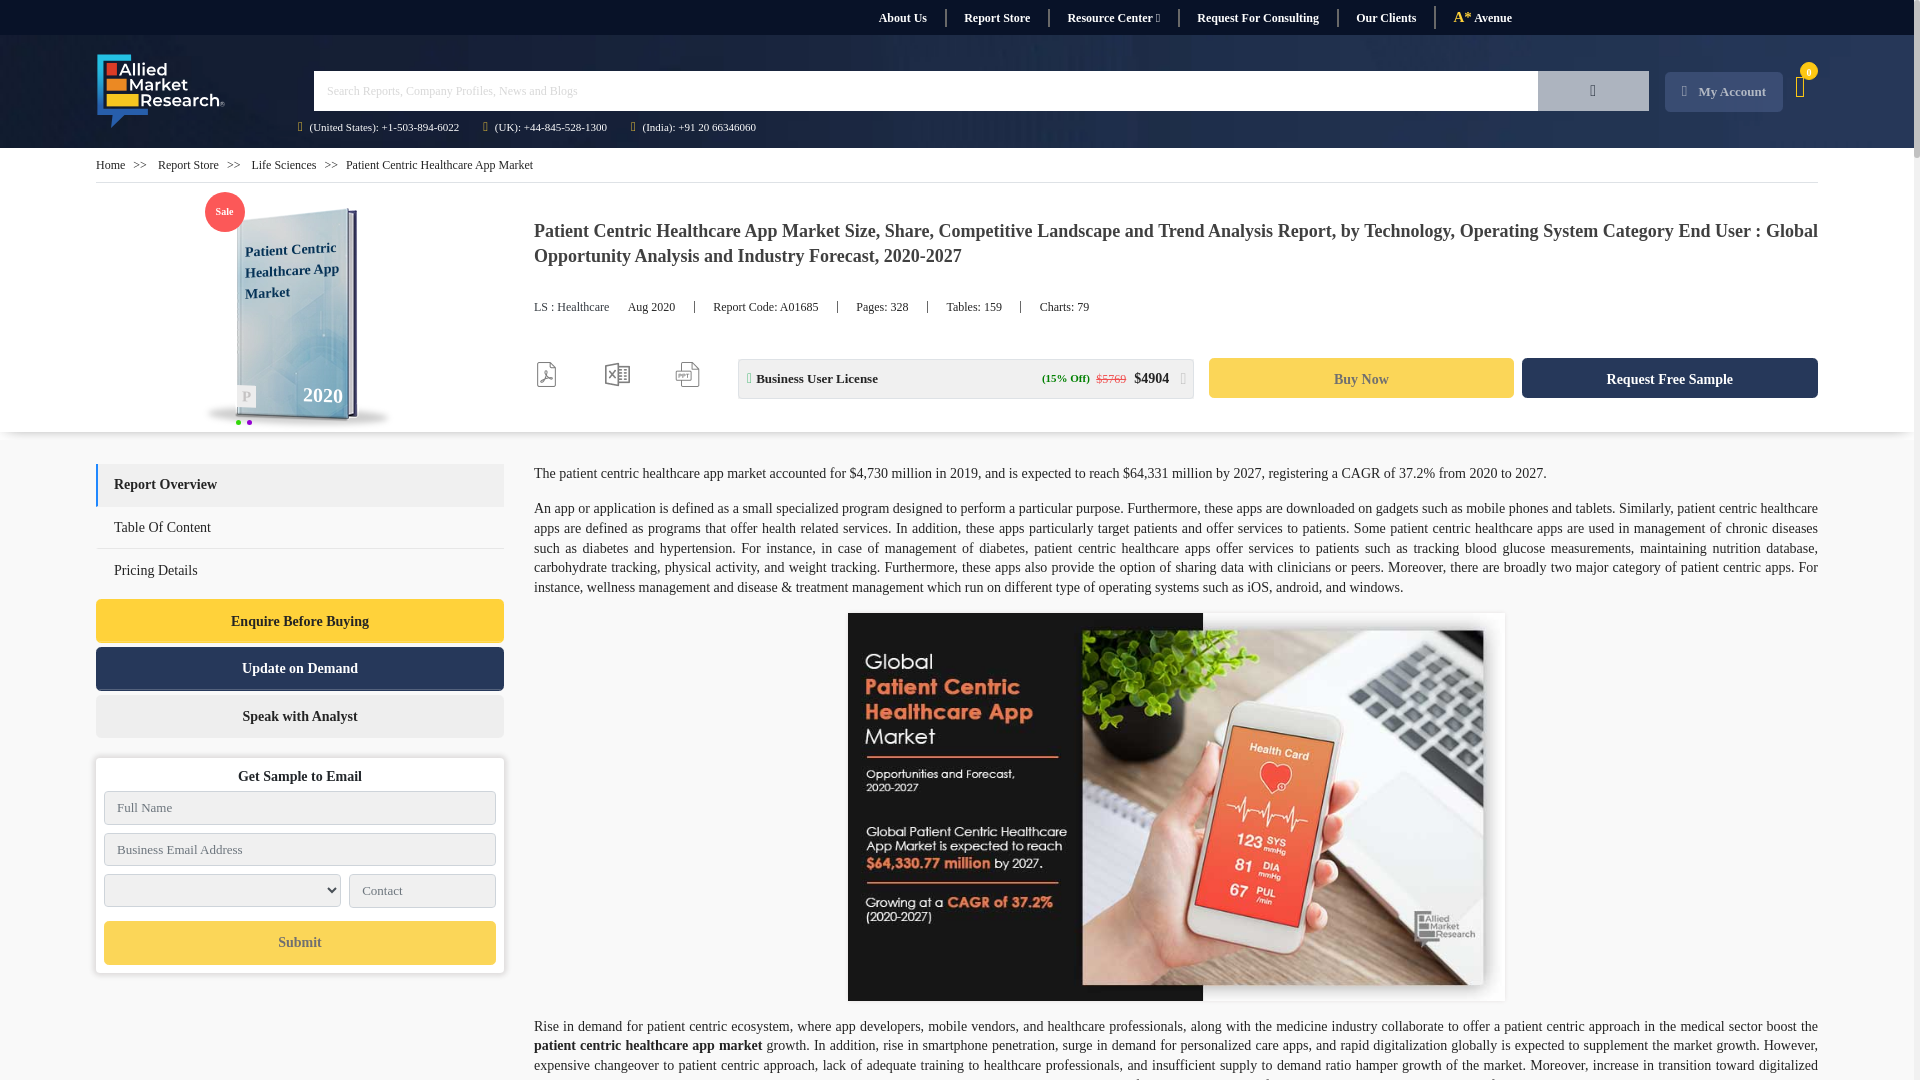 The width and height of the screenshot is (1920, 1080). What do you see at coordinates (300, 668) in the screenshot?
I see `Update on Demand` at bounding box center [300, 668].